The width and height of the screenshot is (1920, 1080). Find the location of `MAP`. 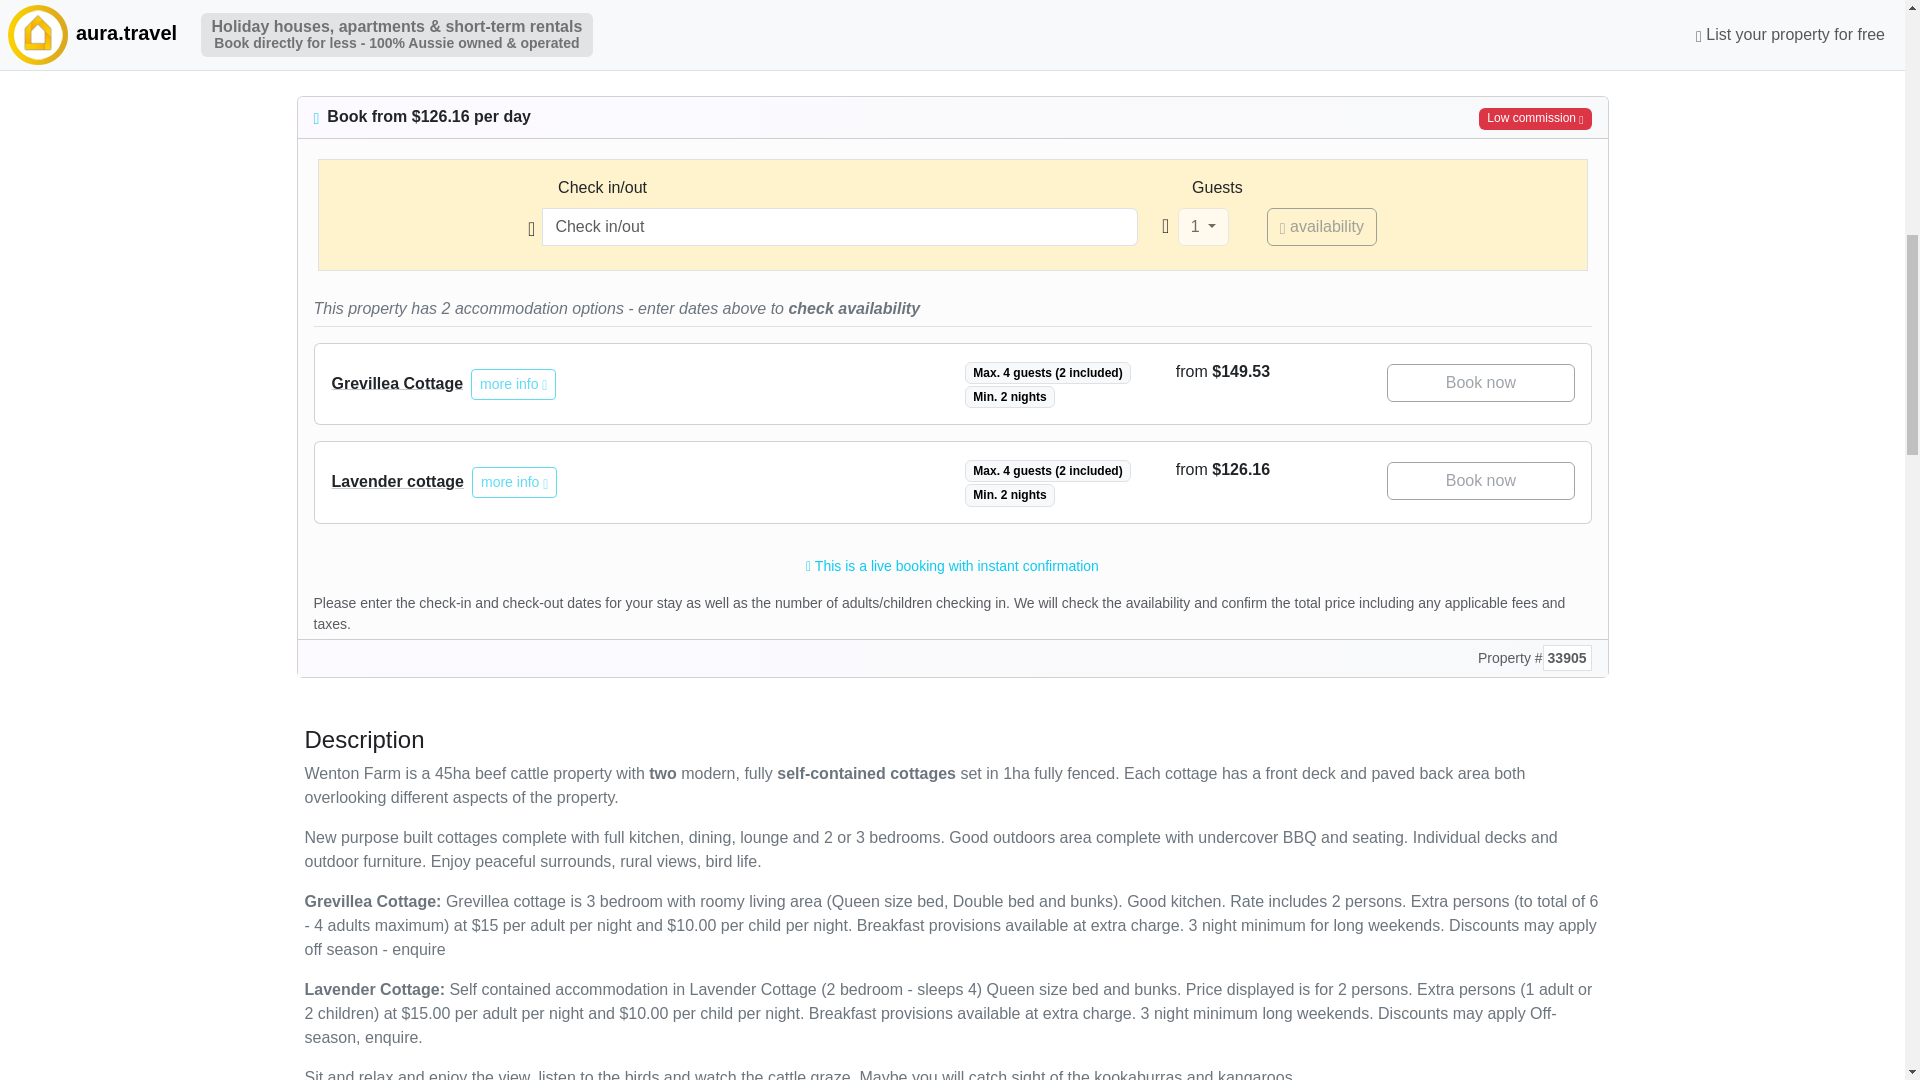

MAP is located at coordinates (537, 44).